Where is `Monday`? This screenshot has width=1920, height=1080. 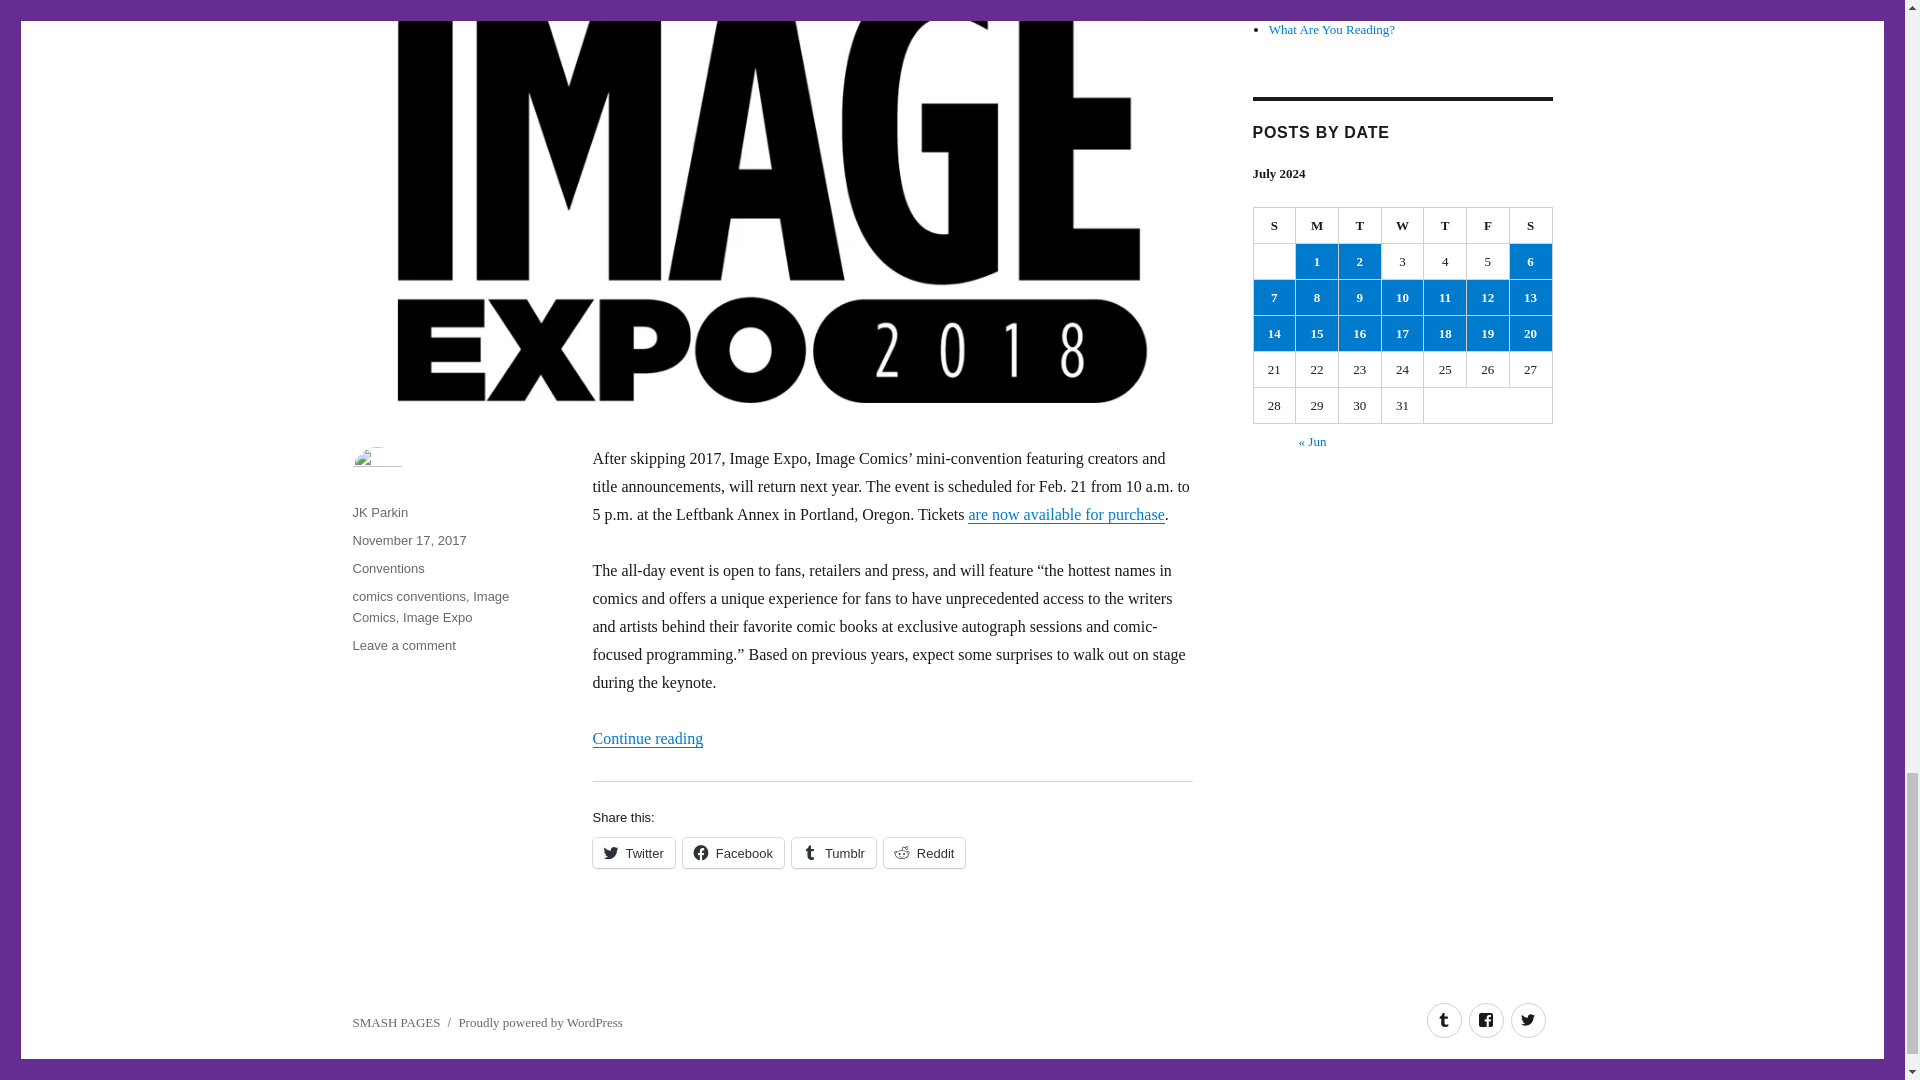 Monday is located at coordinates (1317, 226).